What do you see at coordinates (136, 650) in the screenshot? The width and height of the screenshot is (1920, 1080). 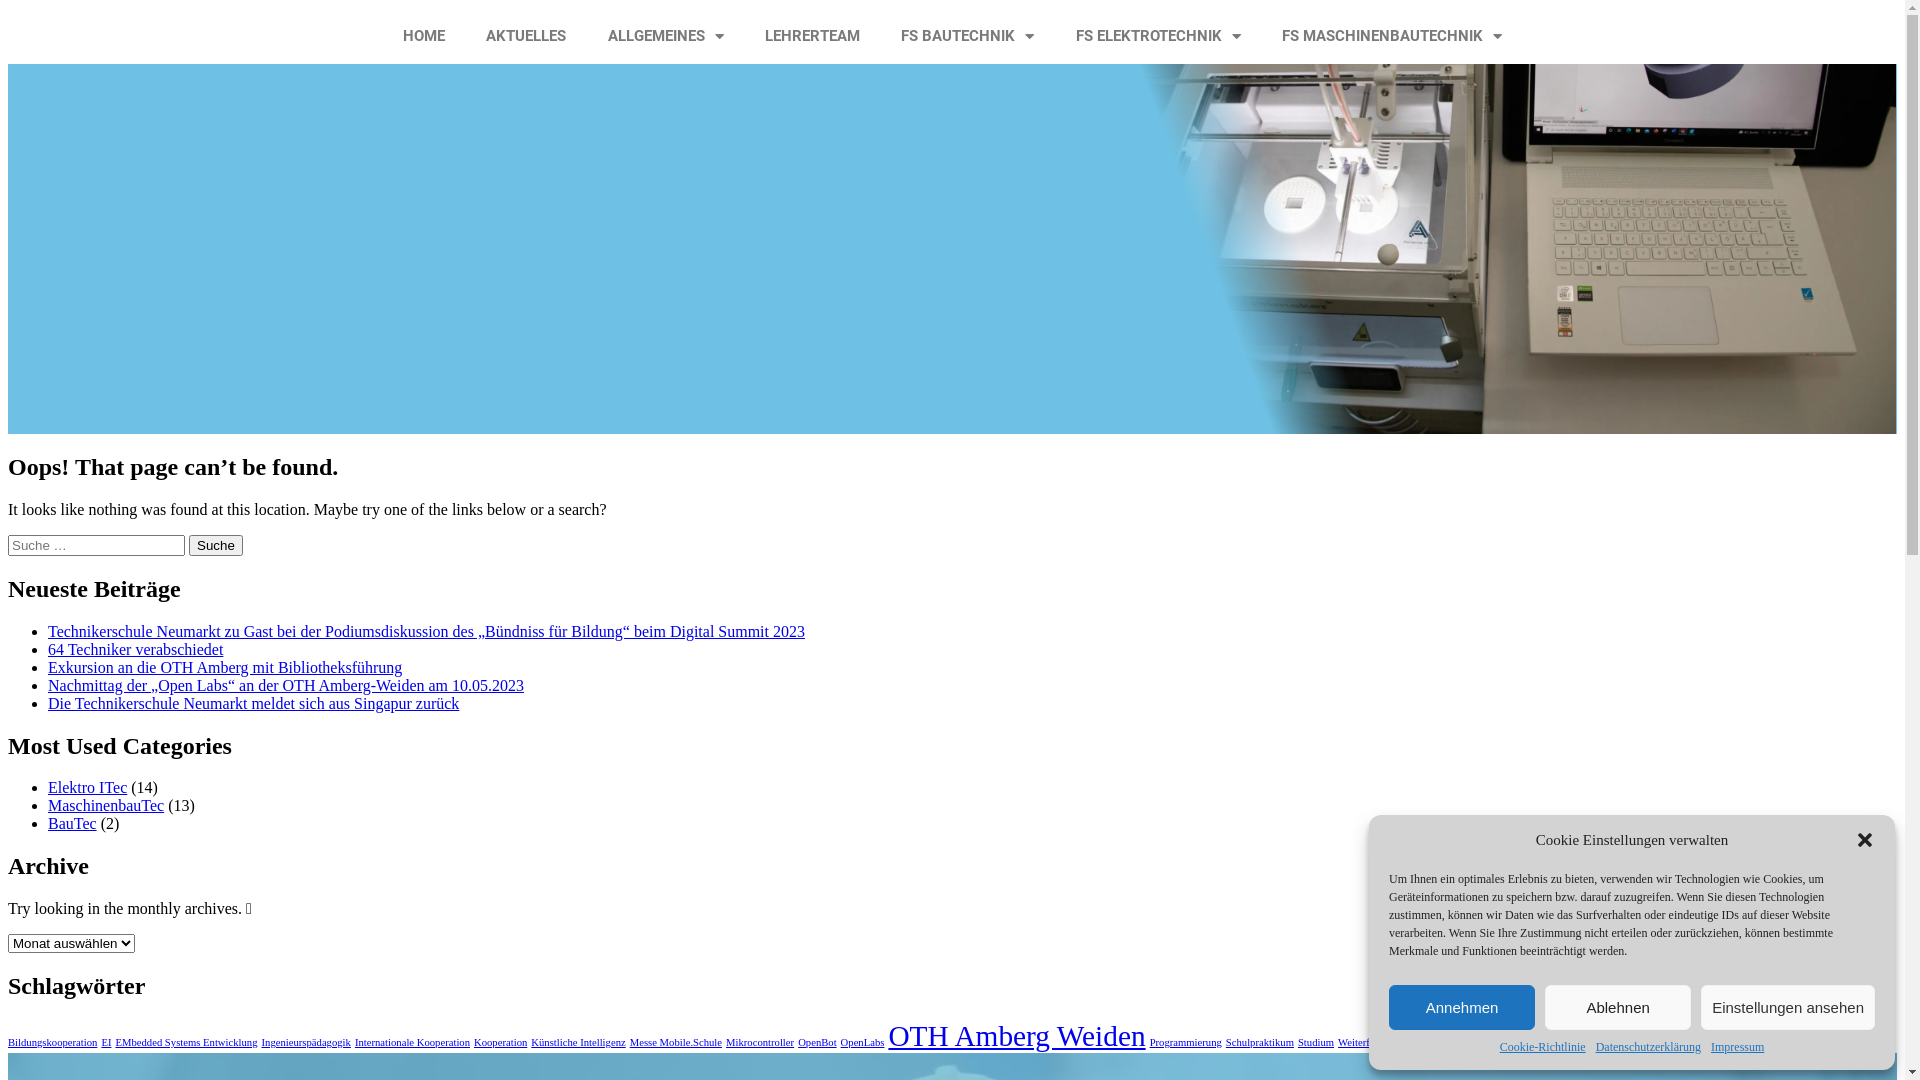 I see `64 Techniker verabschiedet` at bounding box center [136, 650].